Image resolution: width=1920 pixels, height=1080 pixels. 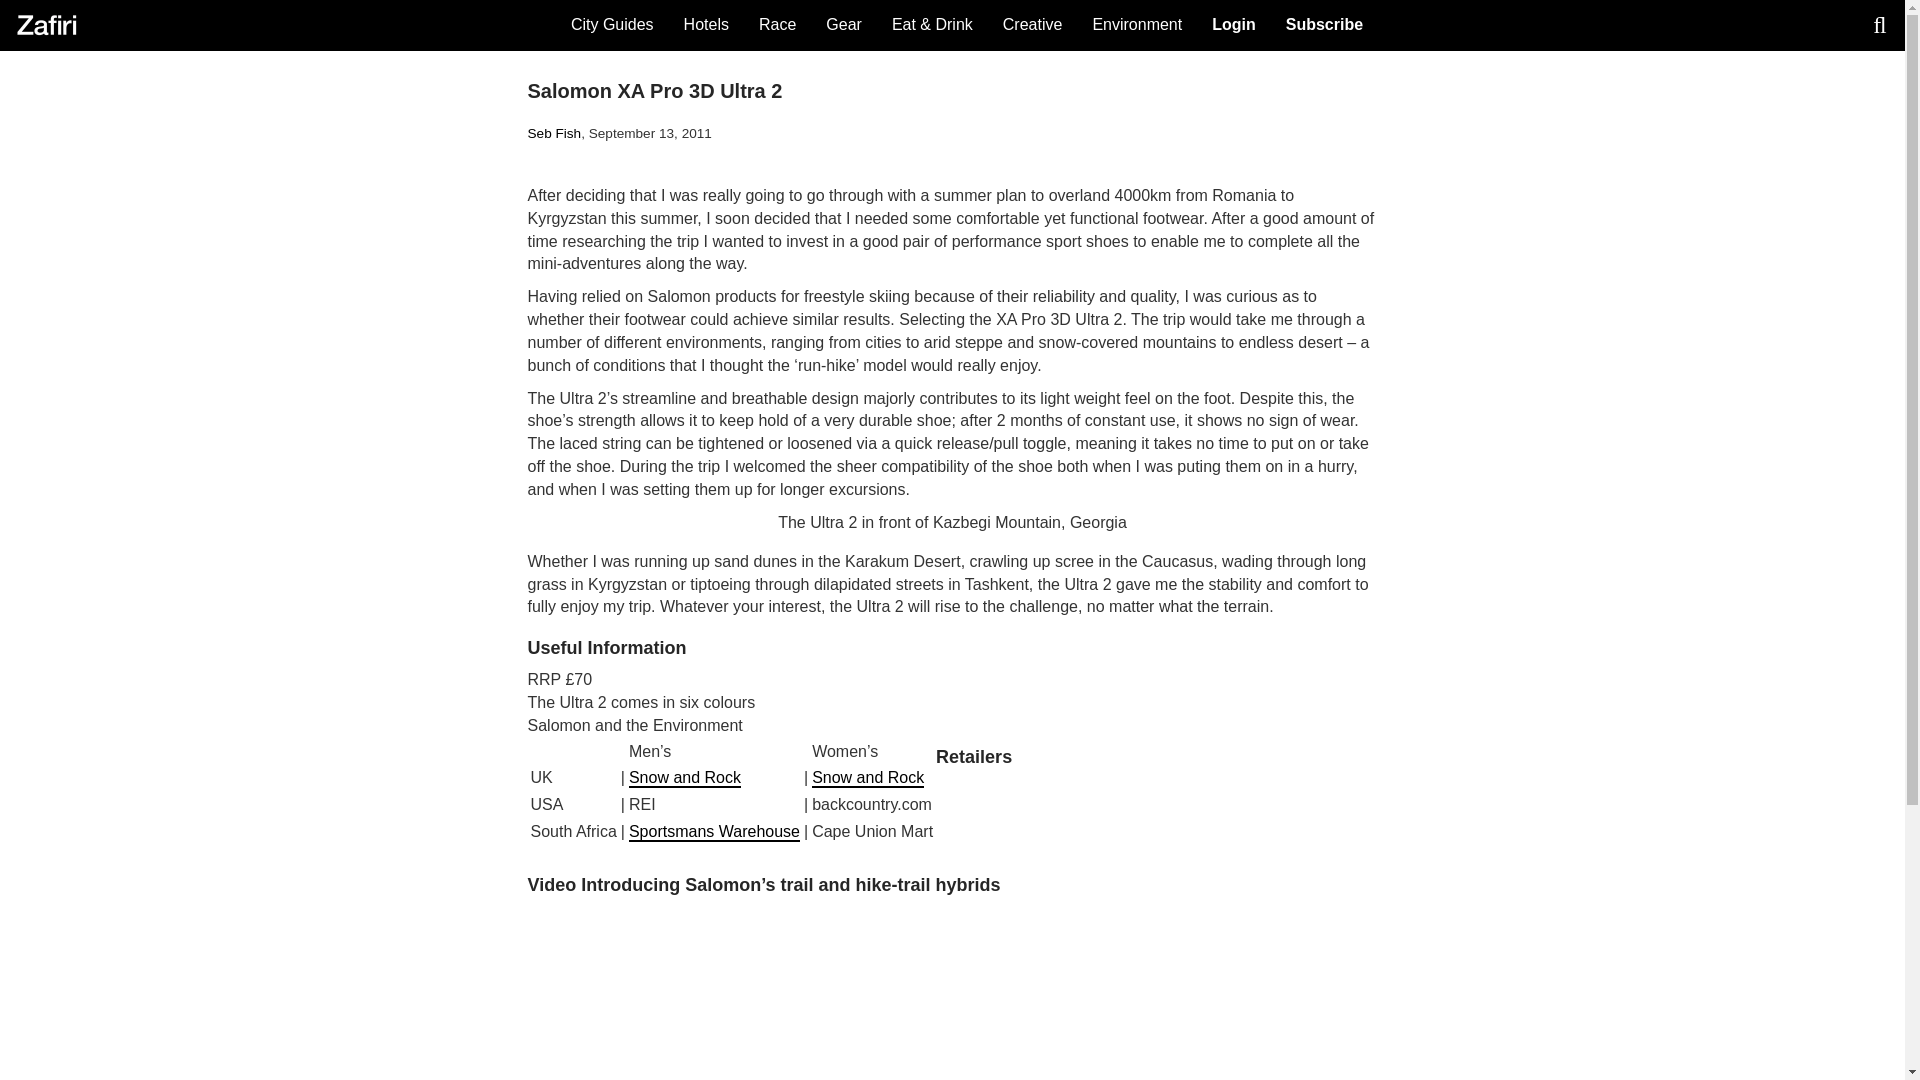 What do you see at coordinates (612, 24) in the screenshot?
I see `City Guides` at bounding box center [612, 24].